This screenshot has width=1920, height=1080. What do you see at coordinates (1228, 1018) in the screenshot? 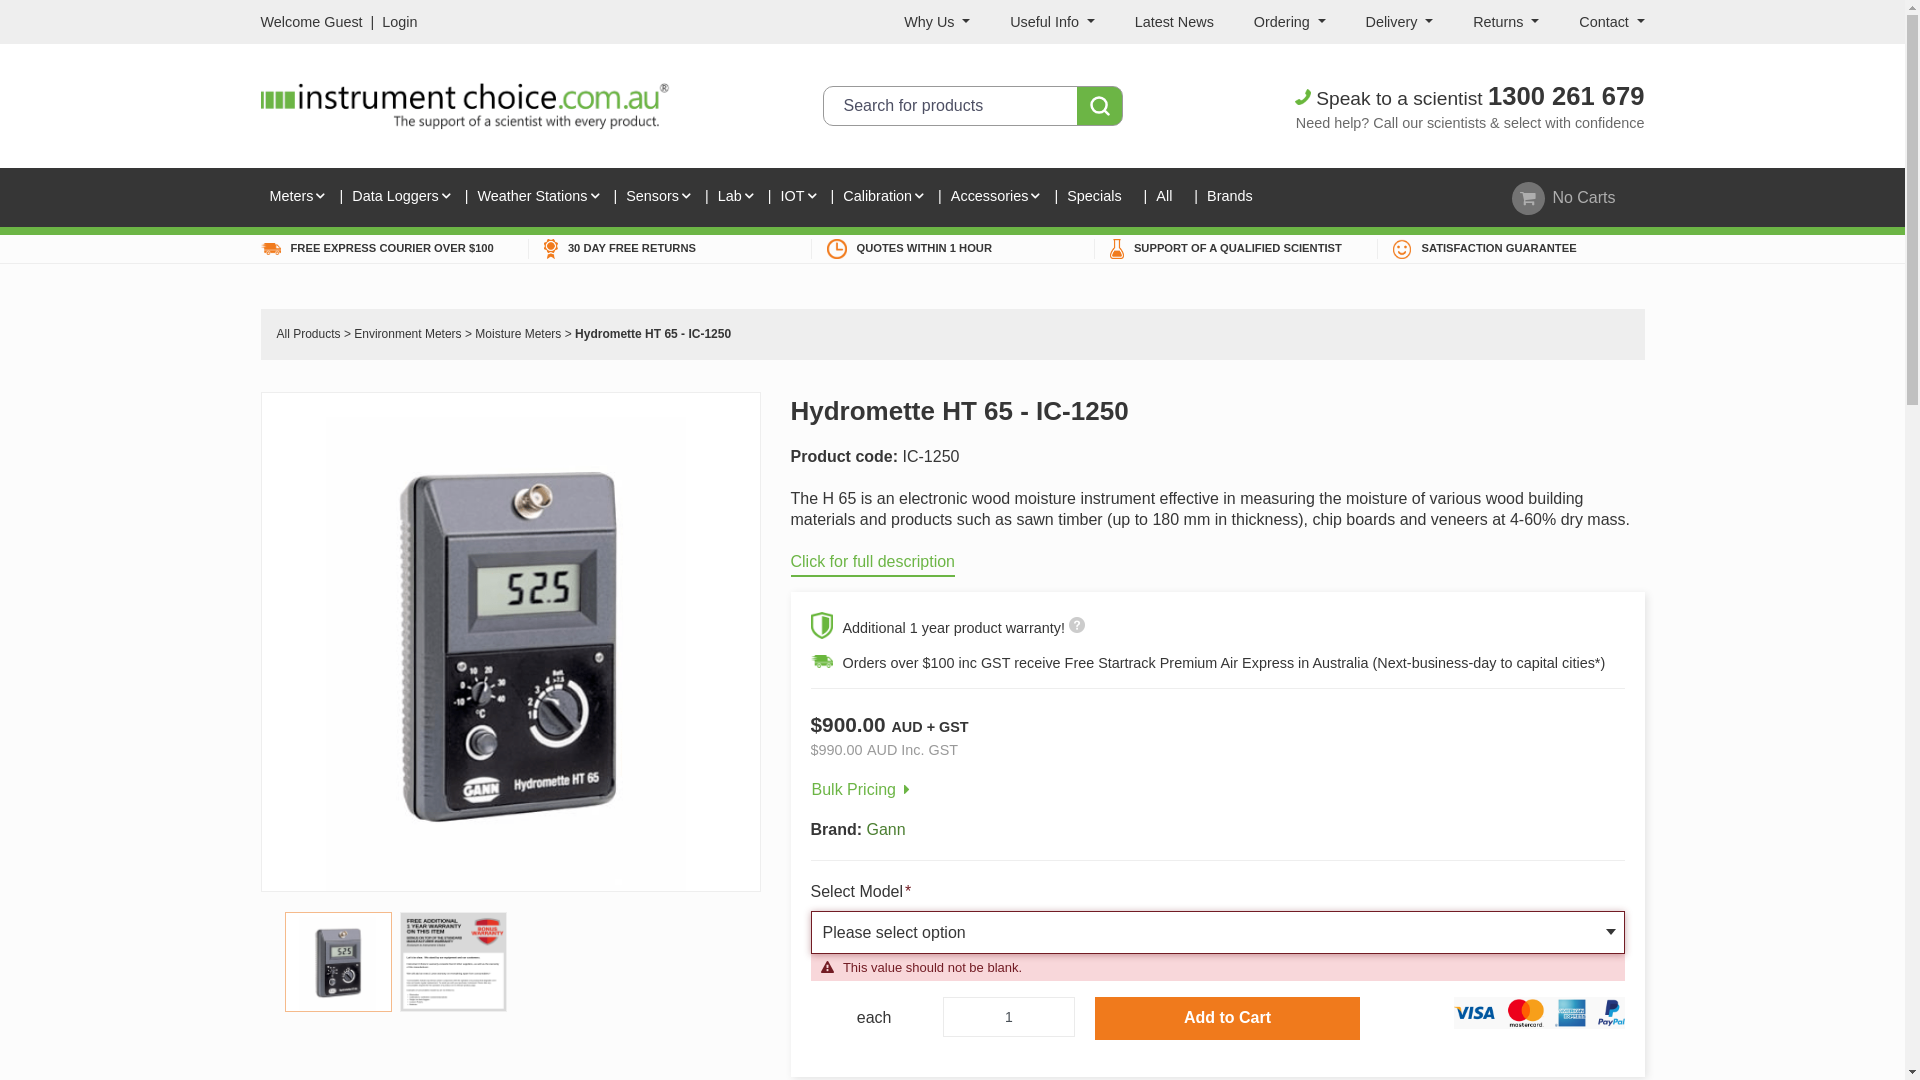
I see `Add to Cart` at bounding box center [1228, 1018].